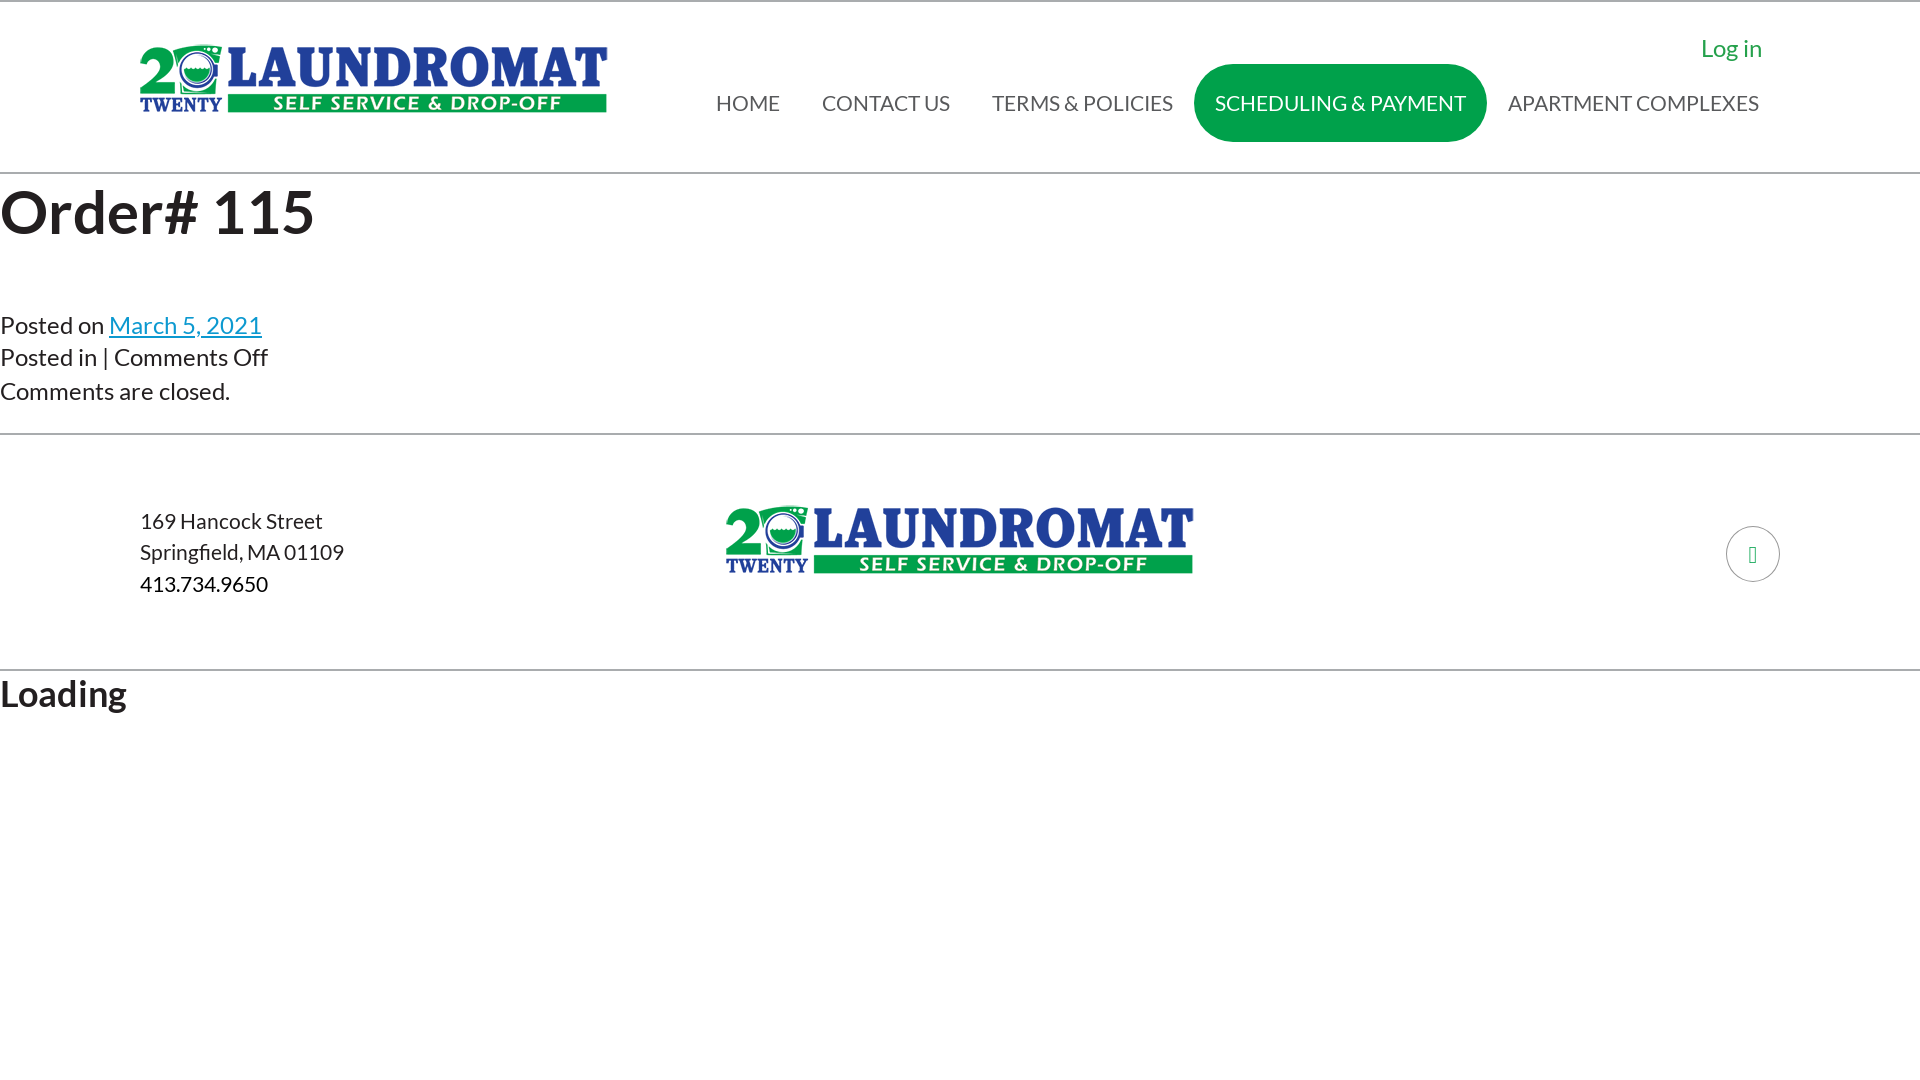 The height and width of the screenshot is (1080, 1920). I want to click on APARTMENT COMPLEXES, so click(1634, 103).